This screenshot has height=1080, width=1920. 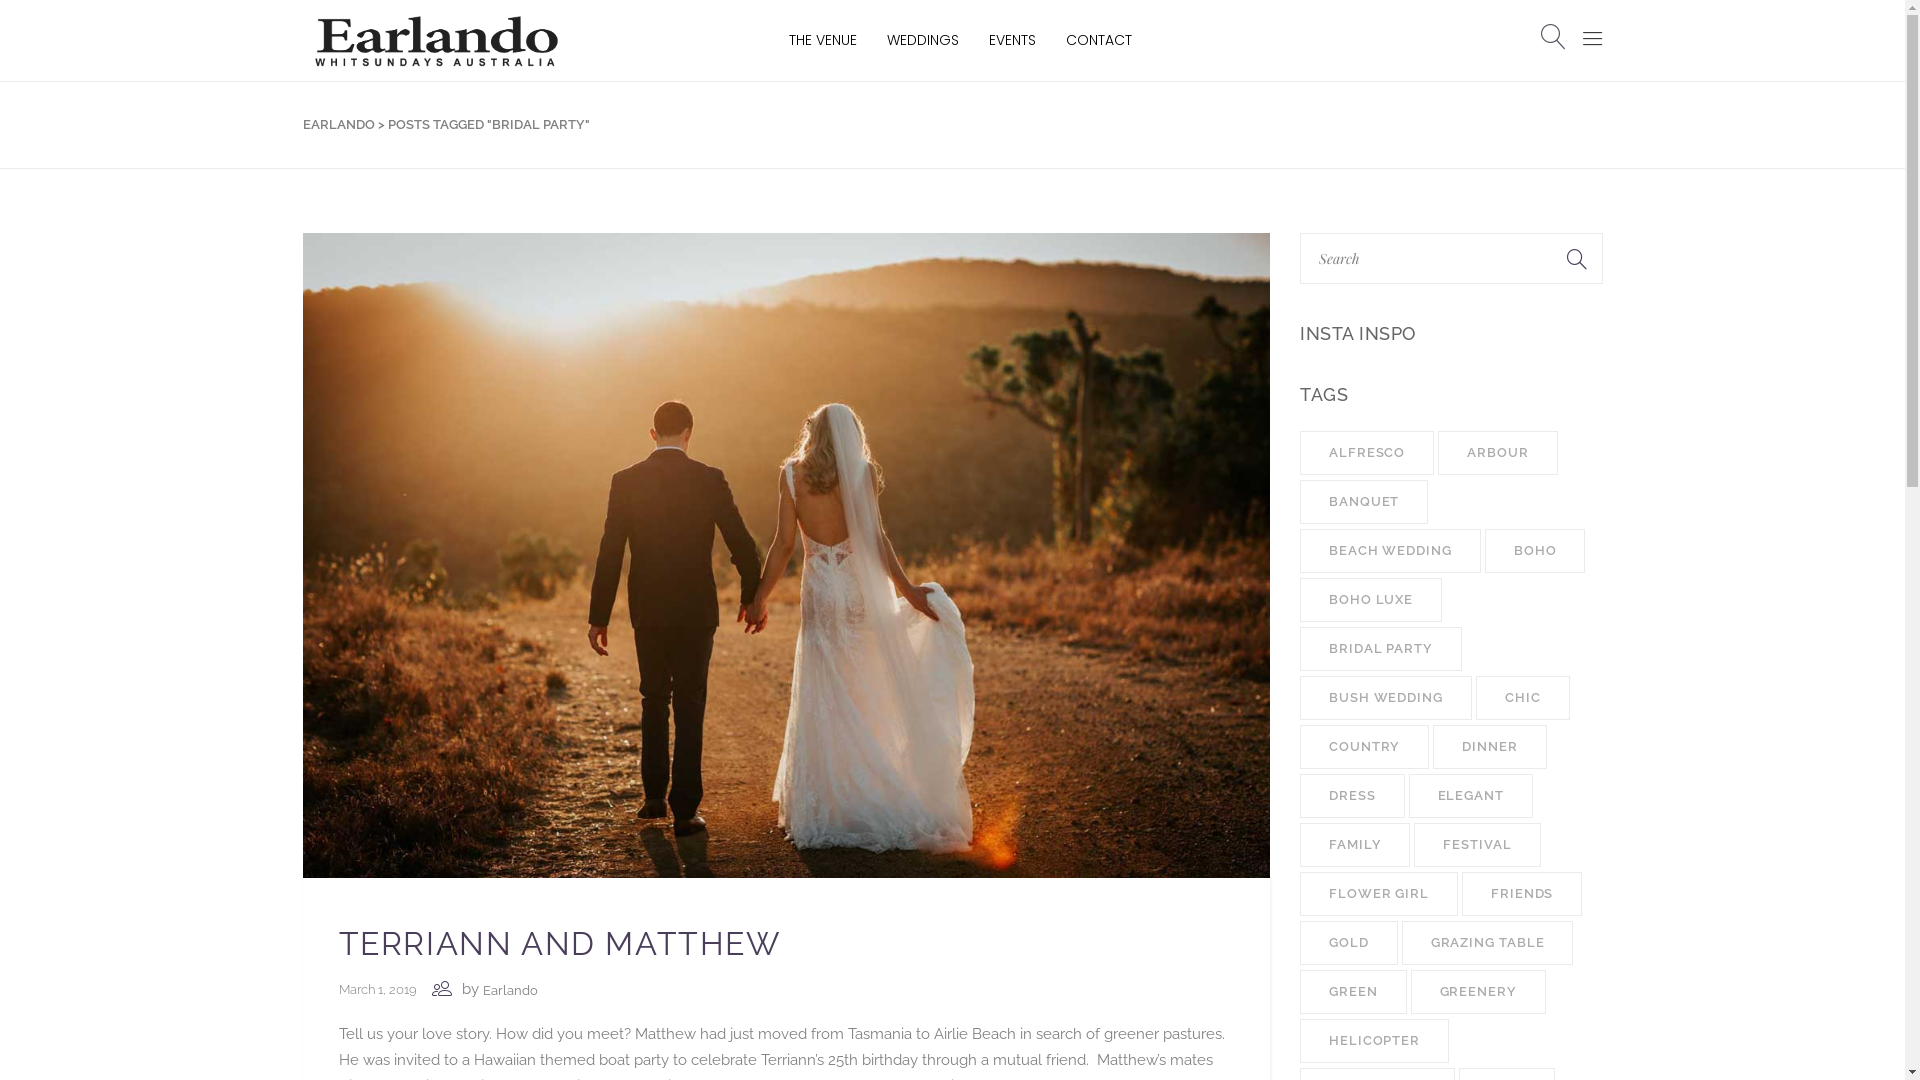 What do you see at coordinates (1471, 796) in the screenshot?
I see `ELEGANT` at bounding box center [1471, 796].